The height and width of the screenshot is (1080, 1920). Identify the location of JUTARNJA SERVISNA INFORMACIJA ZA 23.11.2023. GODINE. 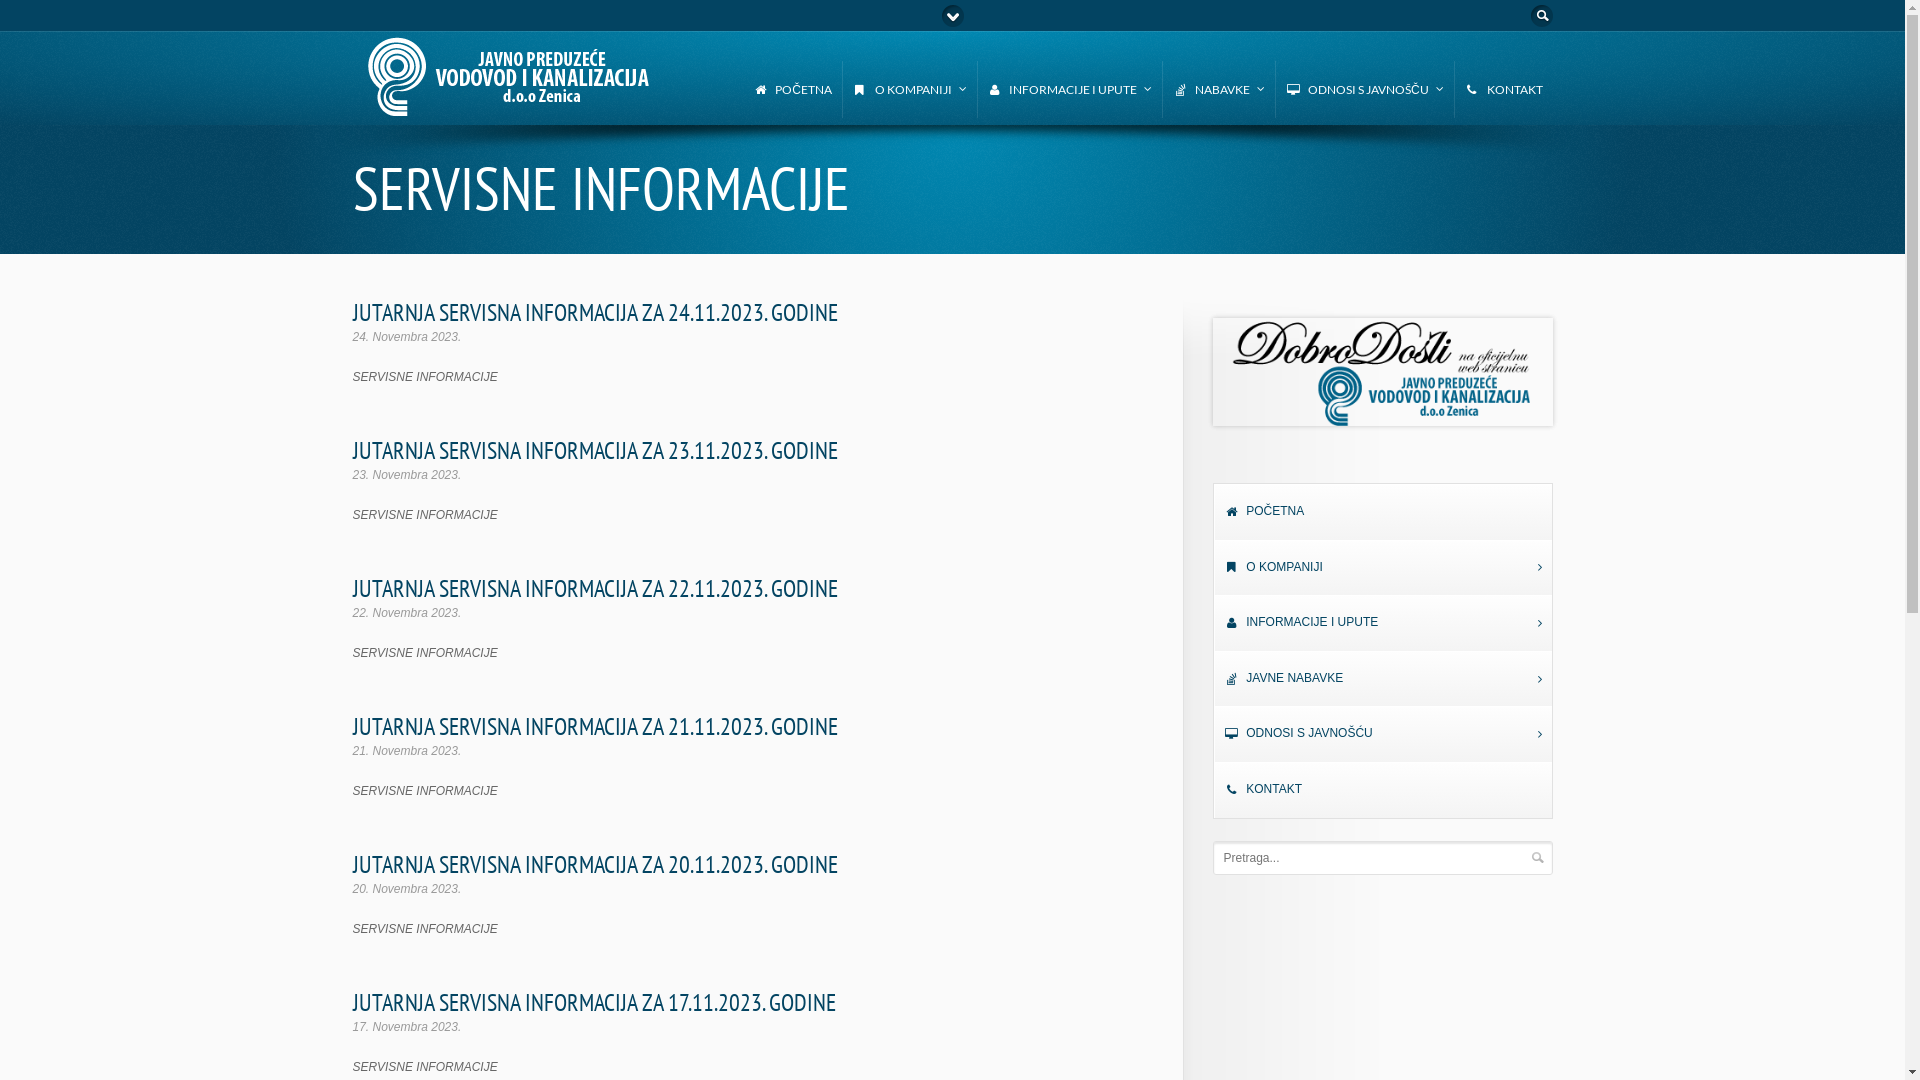
(594, 450).